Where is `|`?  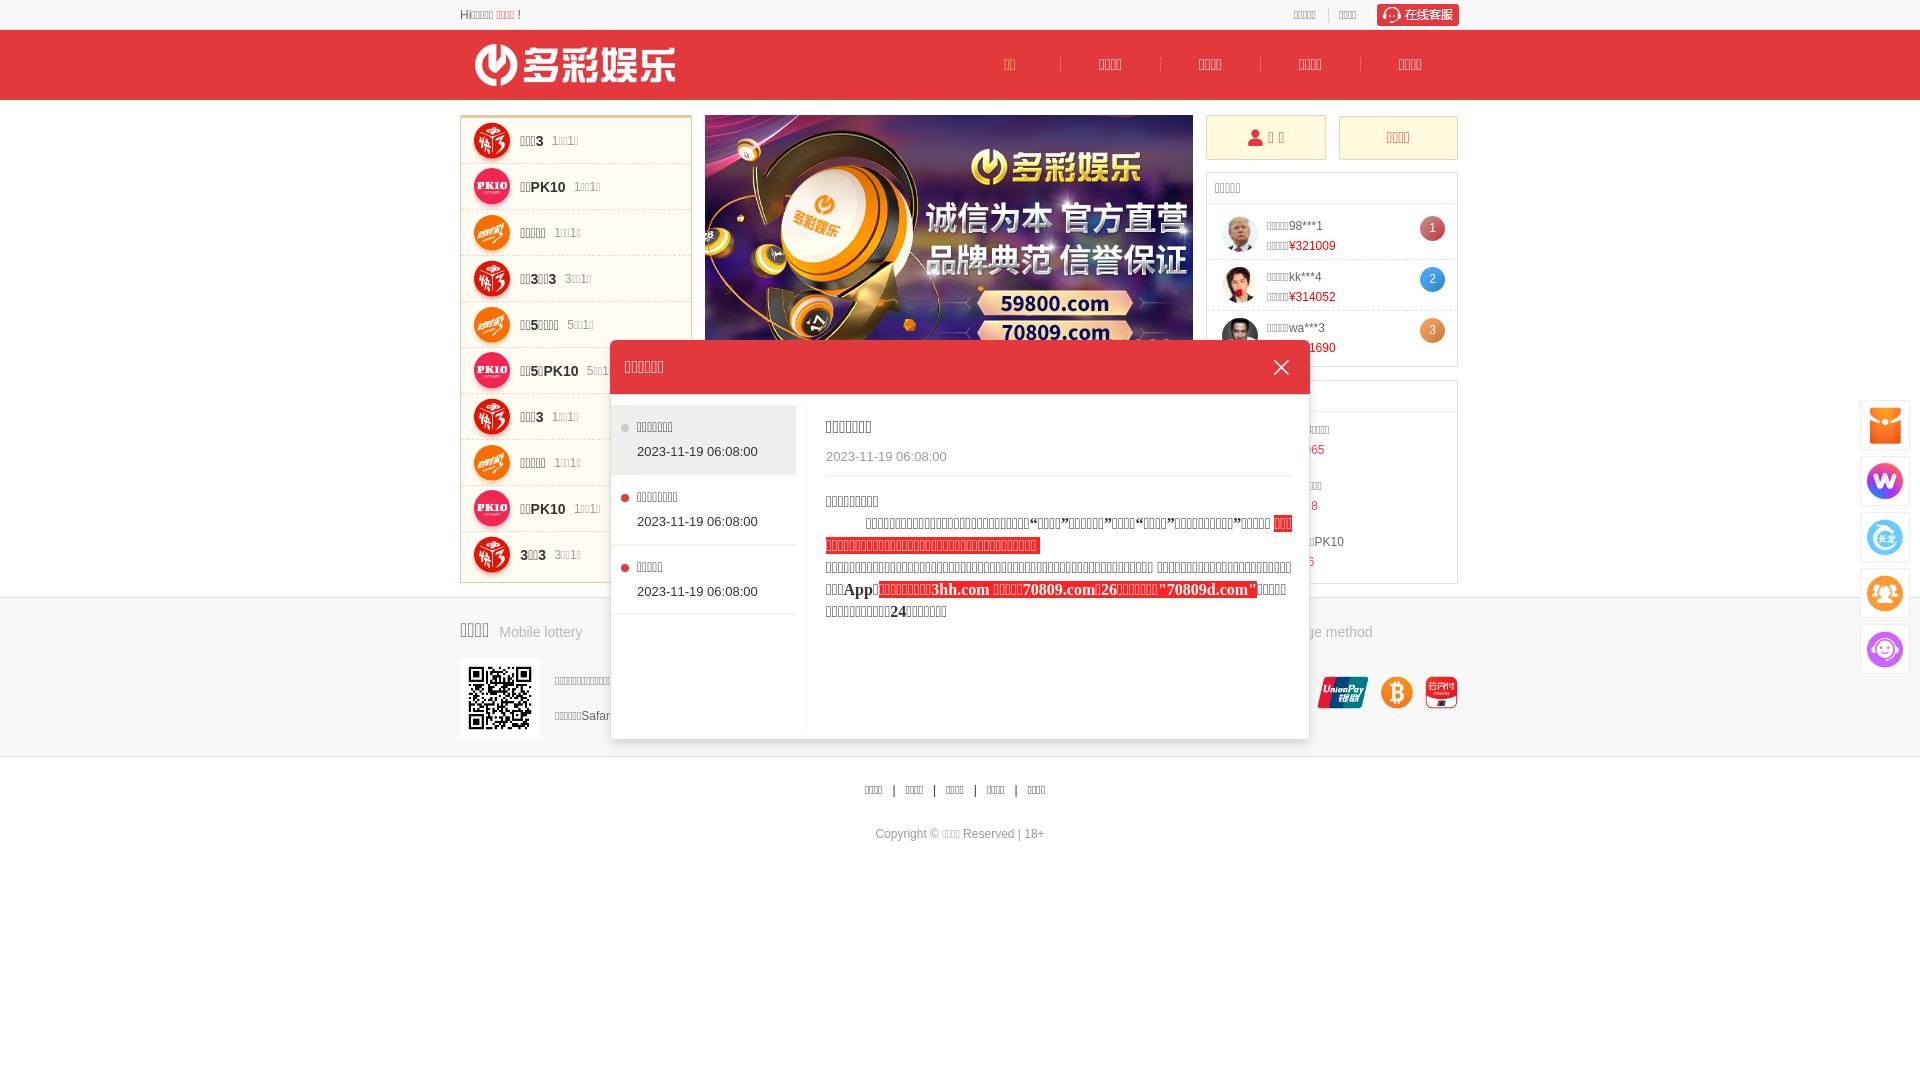 | is located at coordinates (894, 790).